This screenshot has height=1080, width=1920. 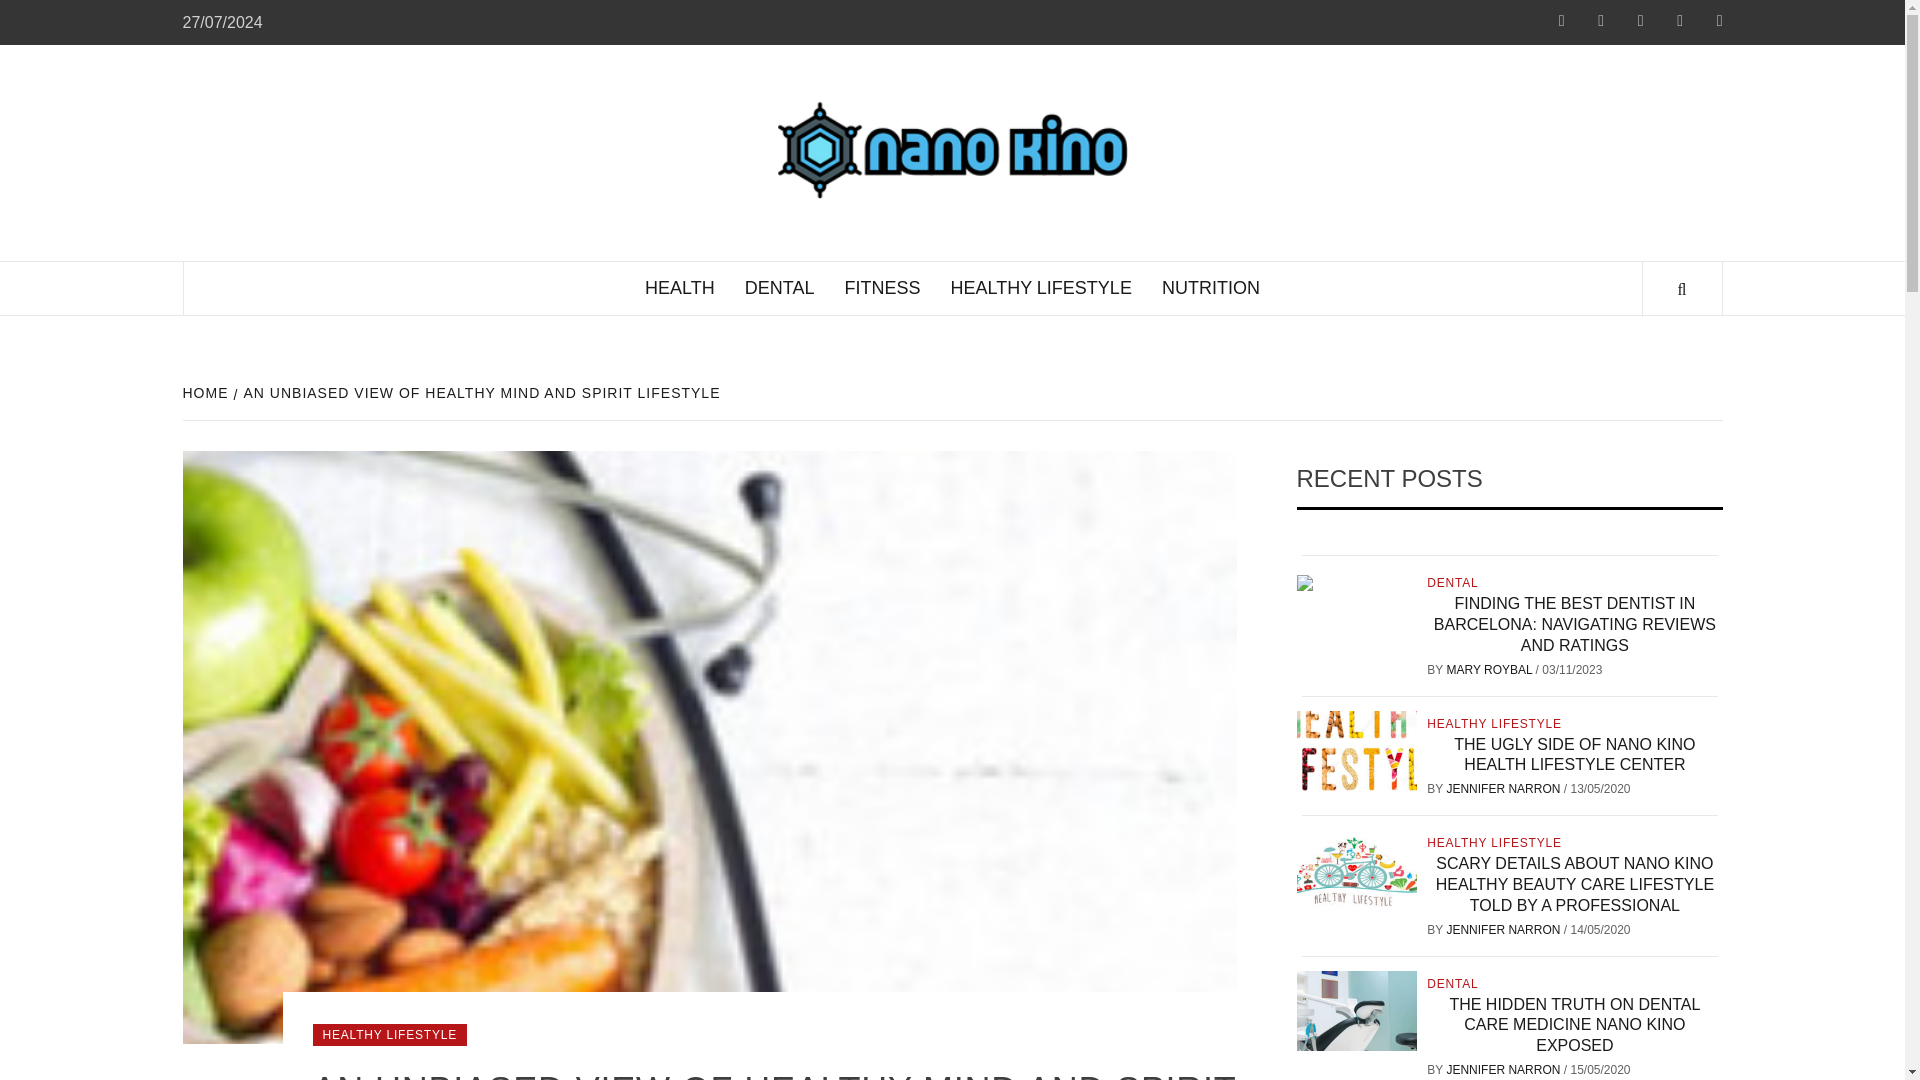 What do you see at coordinates (1496, 842) in the screenshot?
I see `HEALTHY LIFESTYLE` at bounding box center [1496, 842].